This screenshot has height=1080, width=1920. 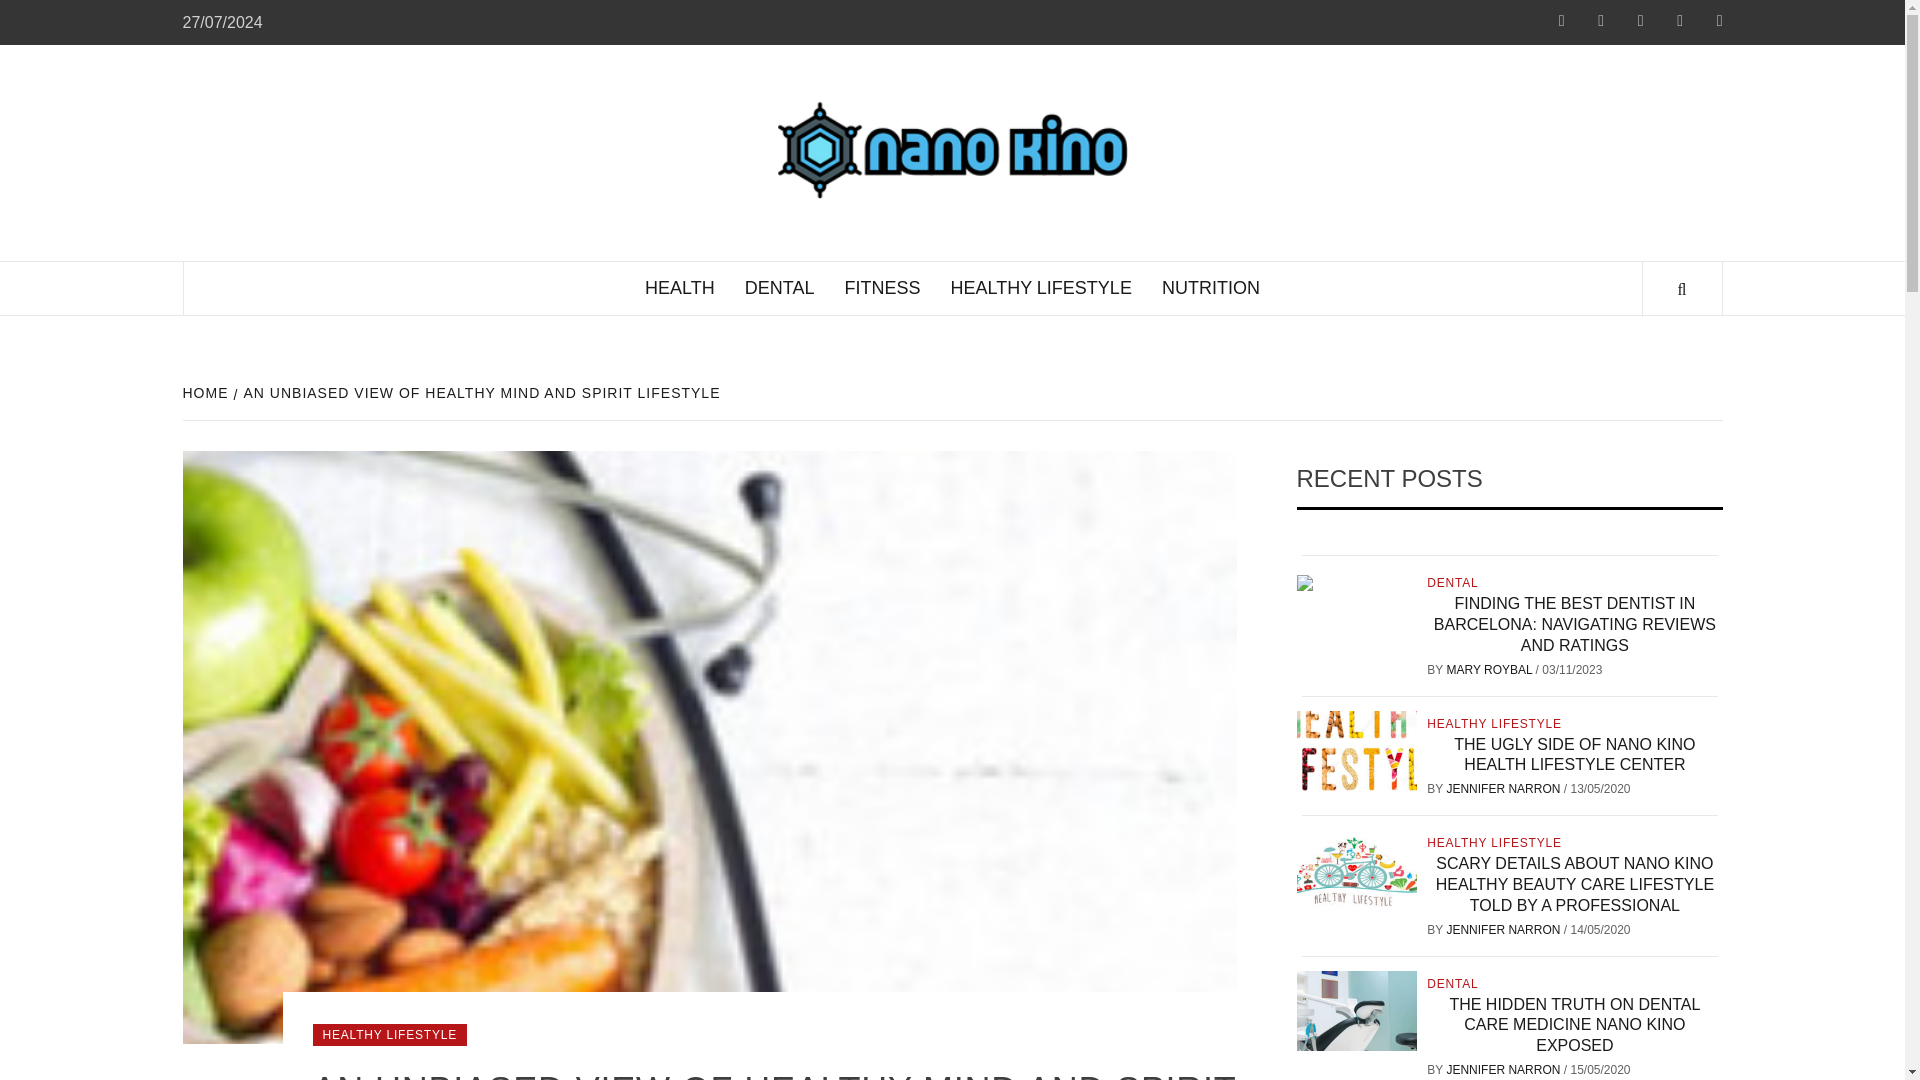 What do you see at coordinates (1496, 842) in the screenshot?
I see `HEALTHY LIFESTYLE` at bounding box center [1496, 842].